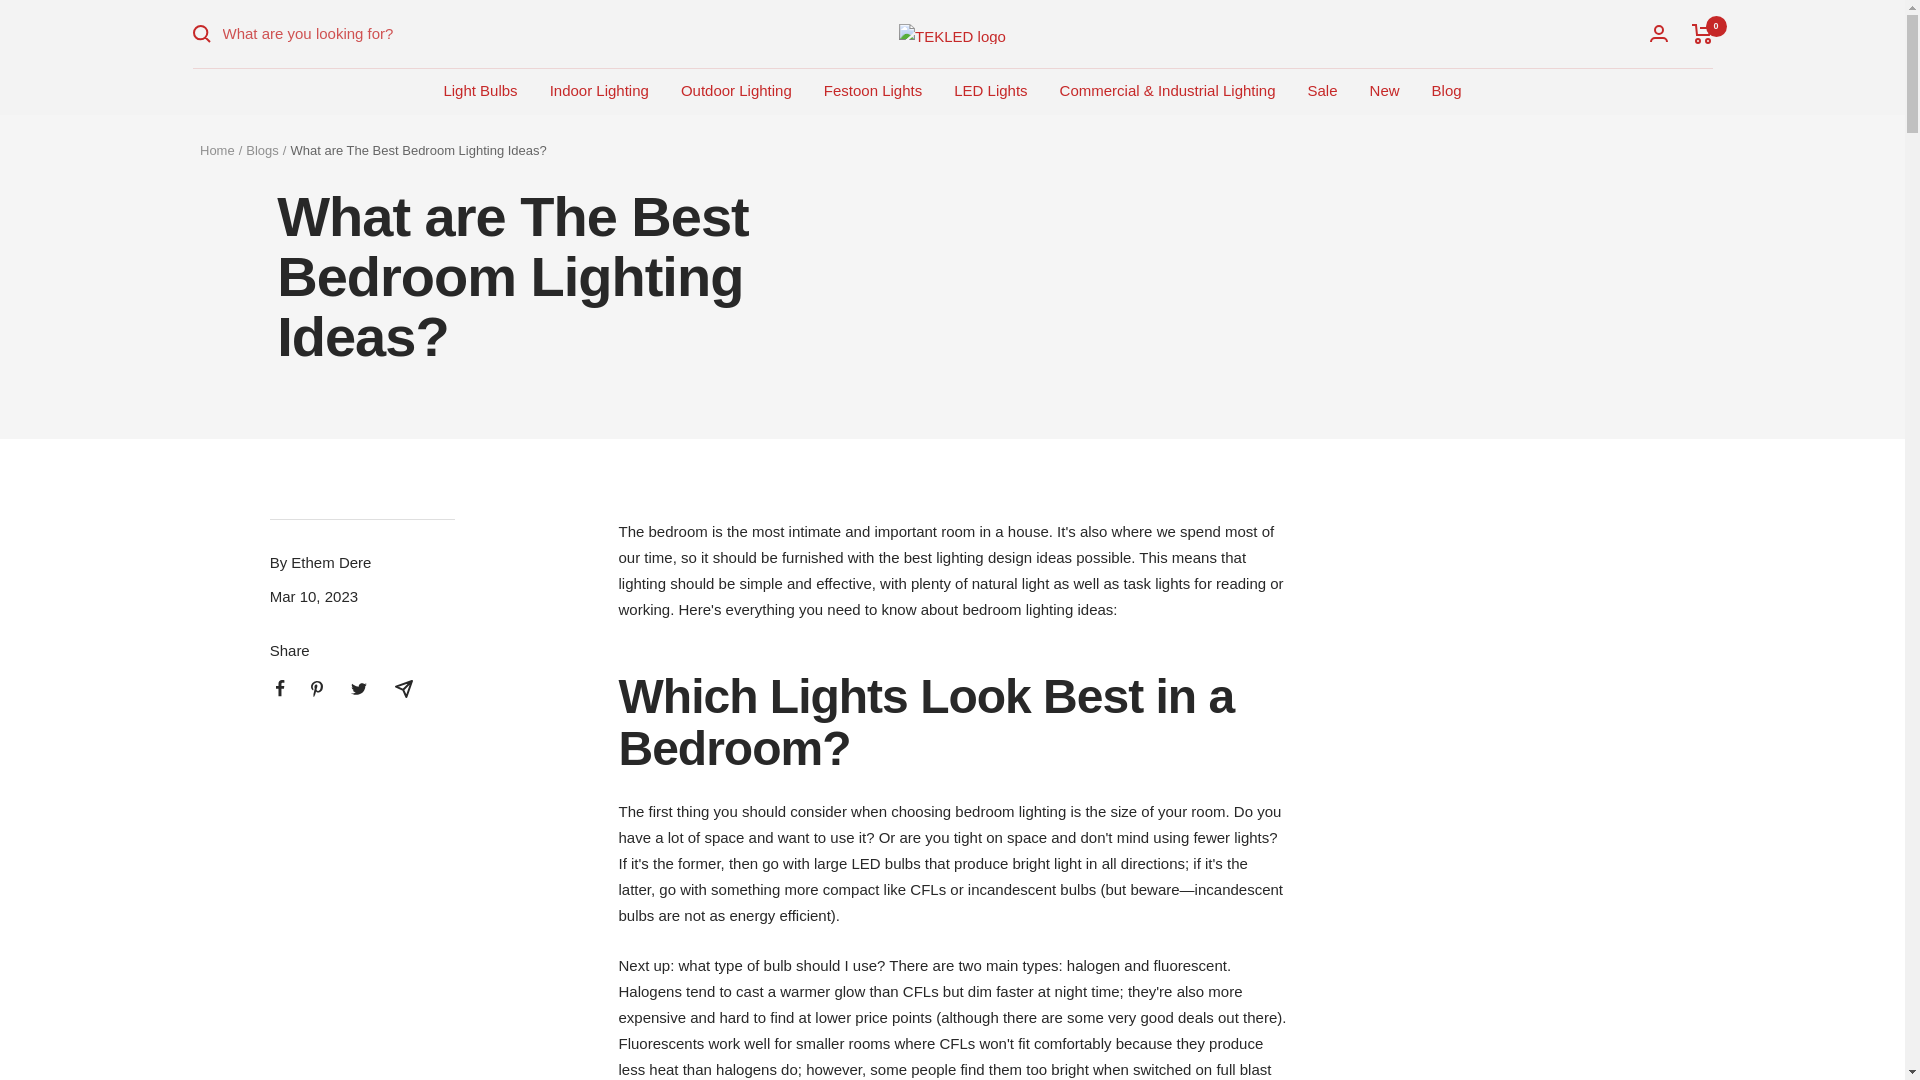  I want to click on Blogs, so click(262, 150).